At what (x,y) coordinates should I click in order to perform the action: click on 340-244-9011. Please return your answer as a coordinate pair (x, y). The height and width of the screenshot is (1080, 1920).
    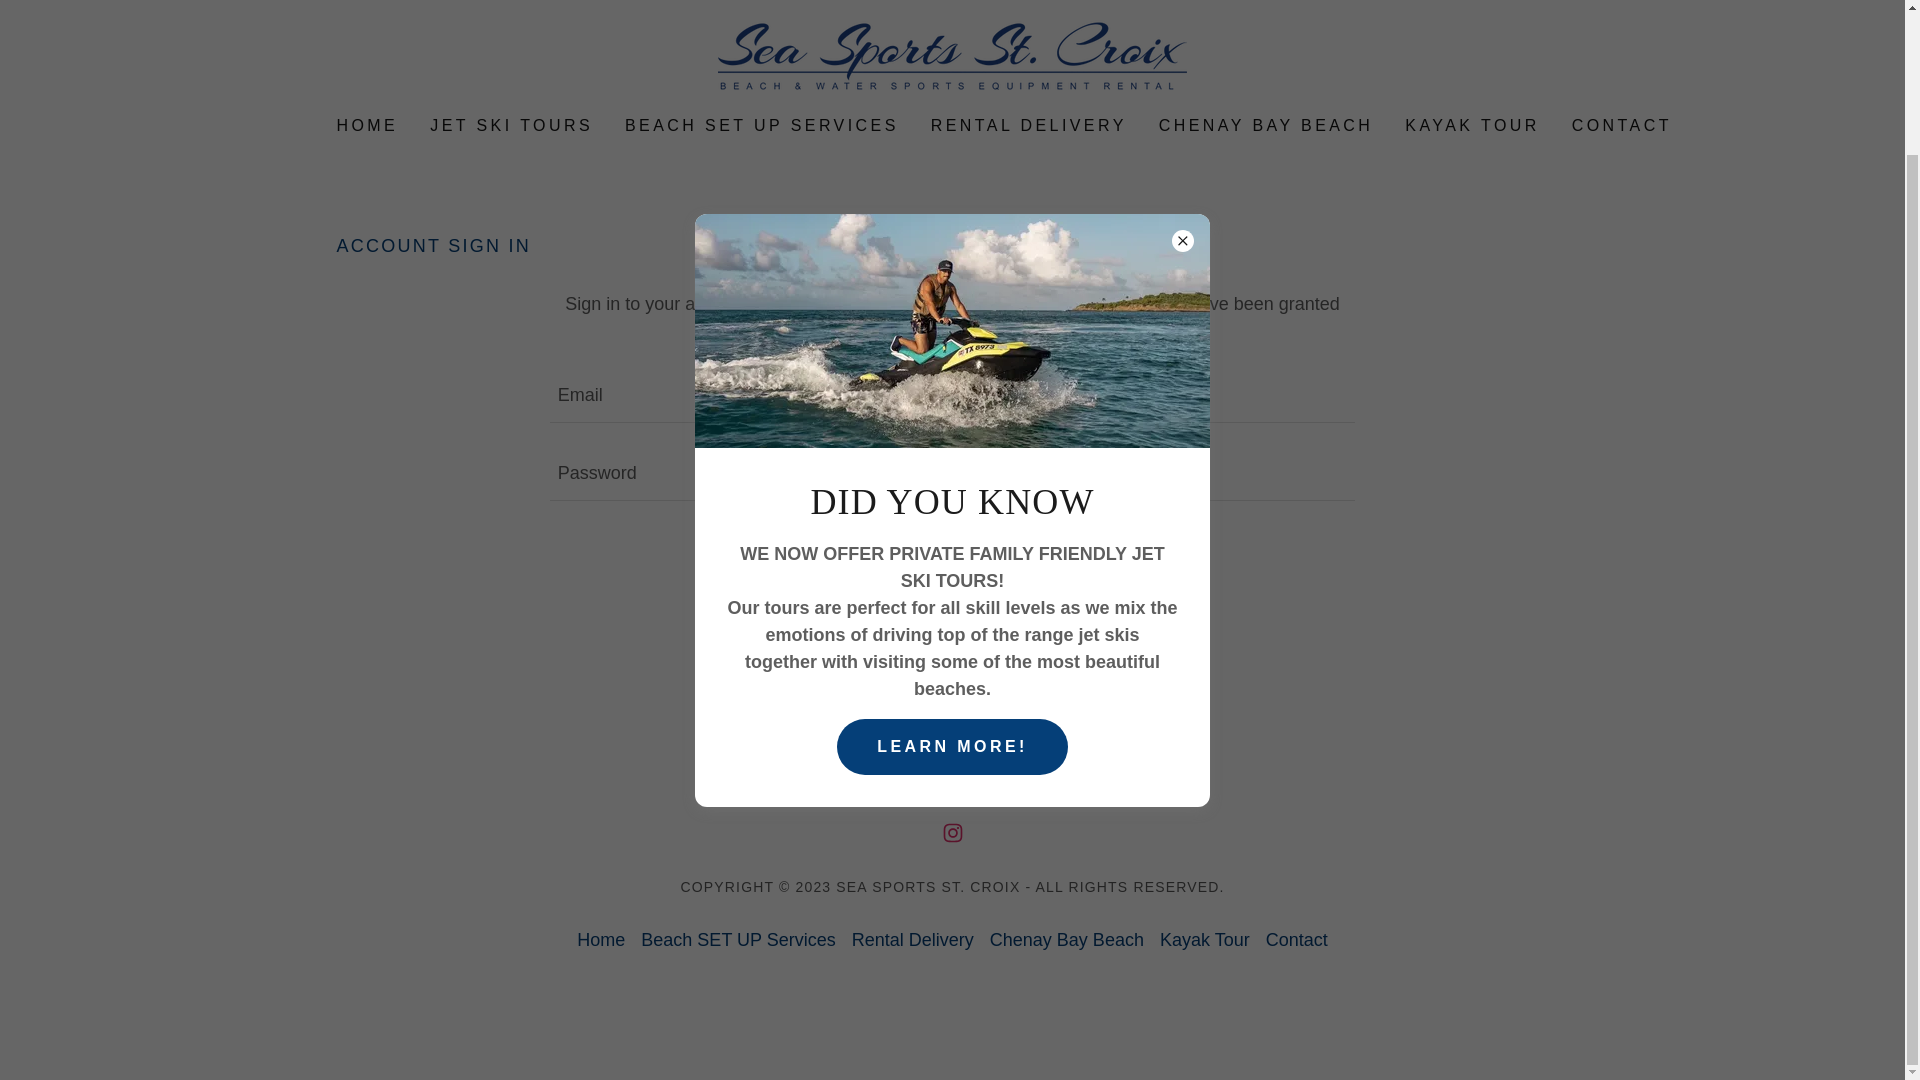
    Looking at the image, I should click on (1429, 2).